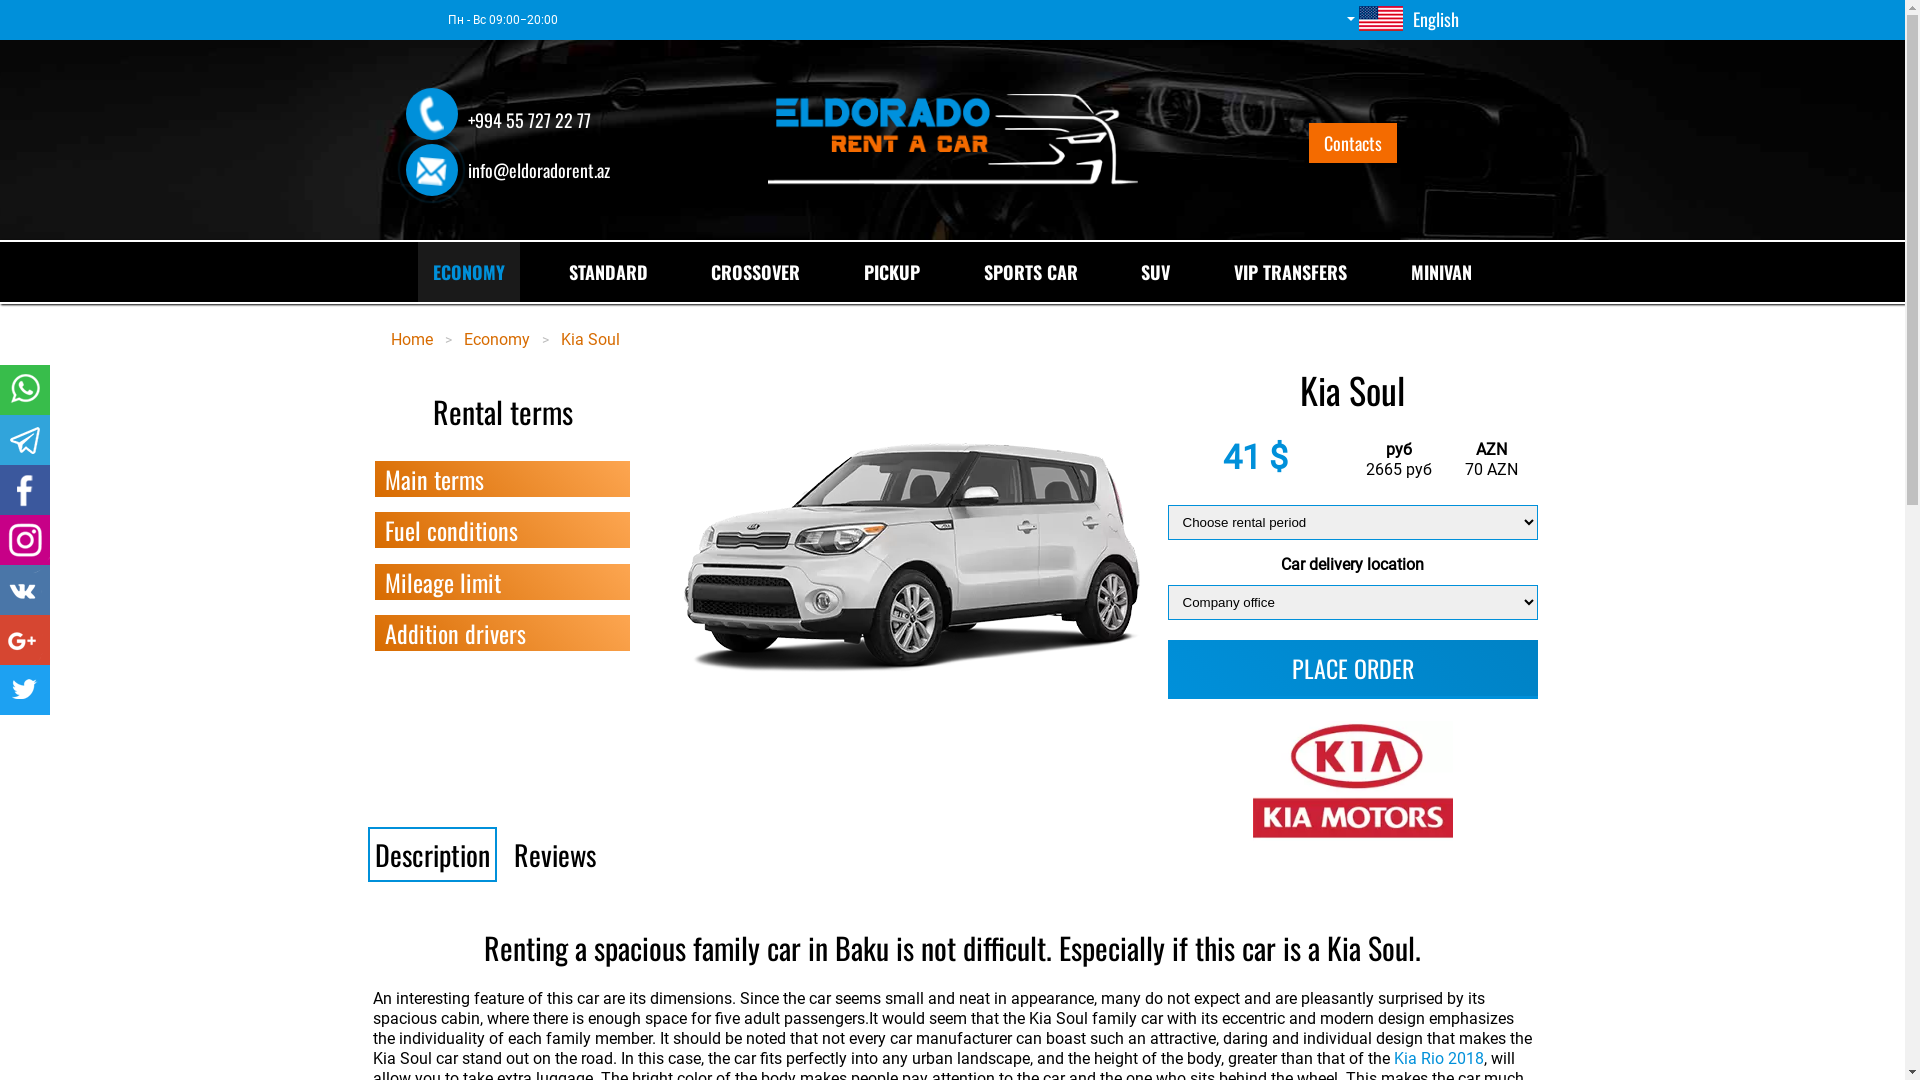  Describe the element at coordinates (1156, 272) in the screenshot. I see `SUV` at that location.